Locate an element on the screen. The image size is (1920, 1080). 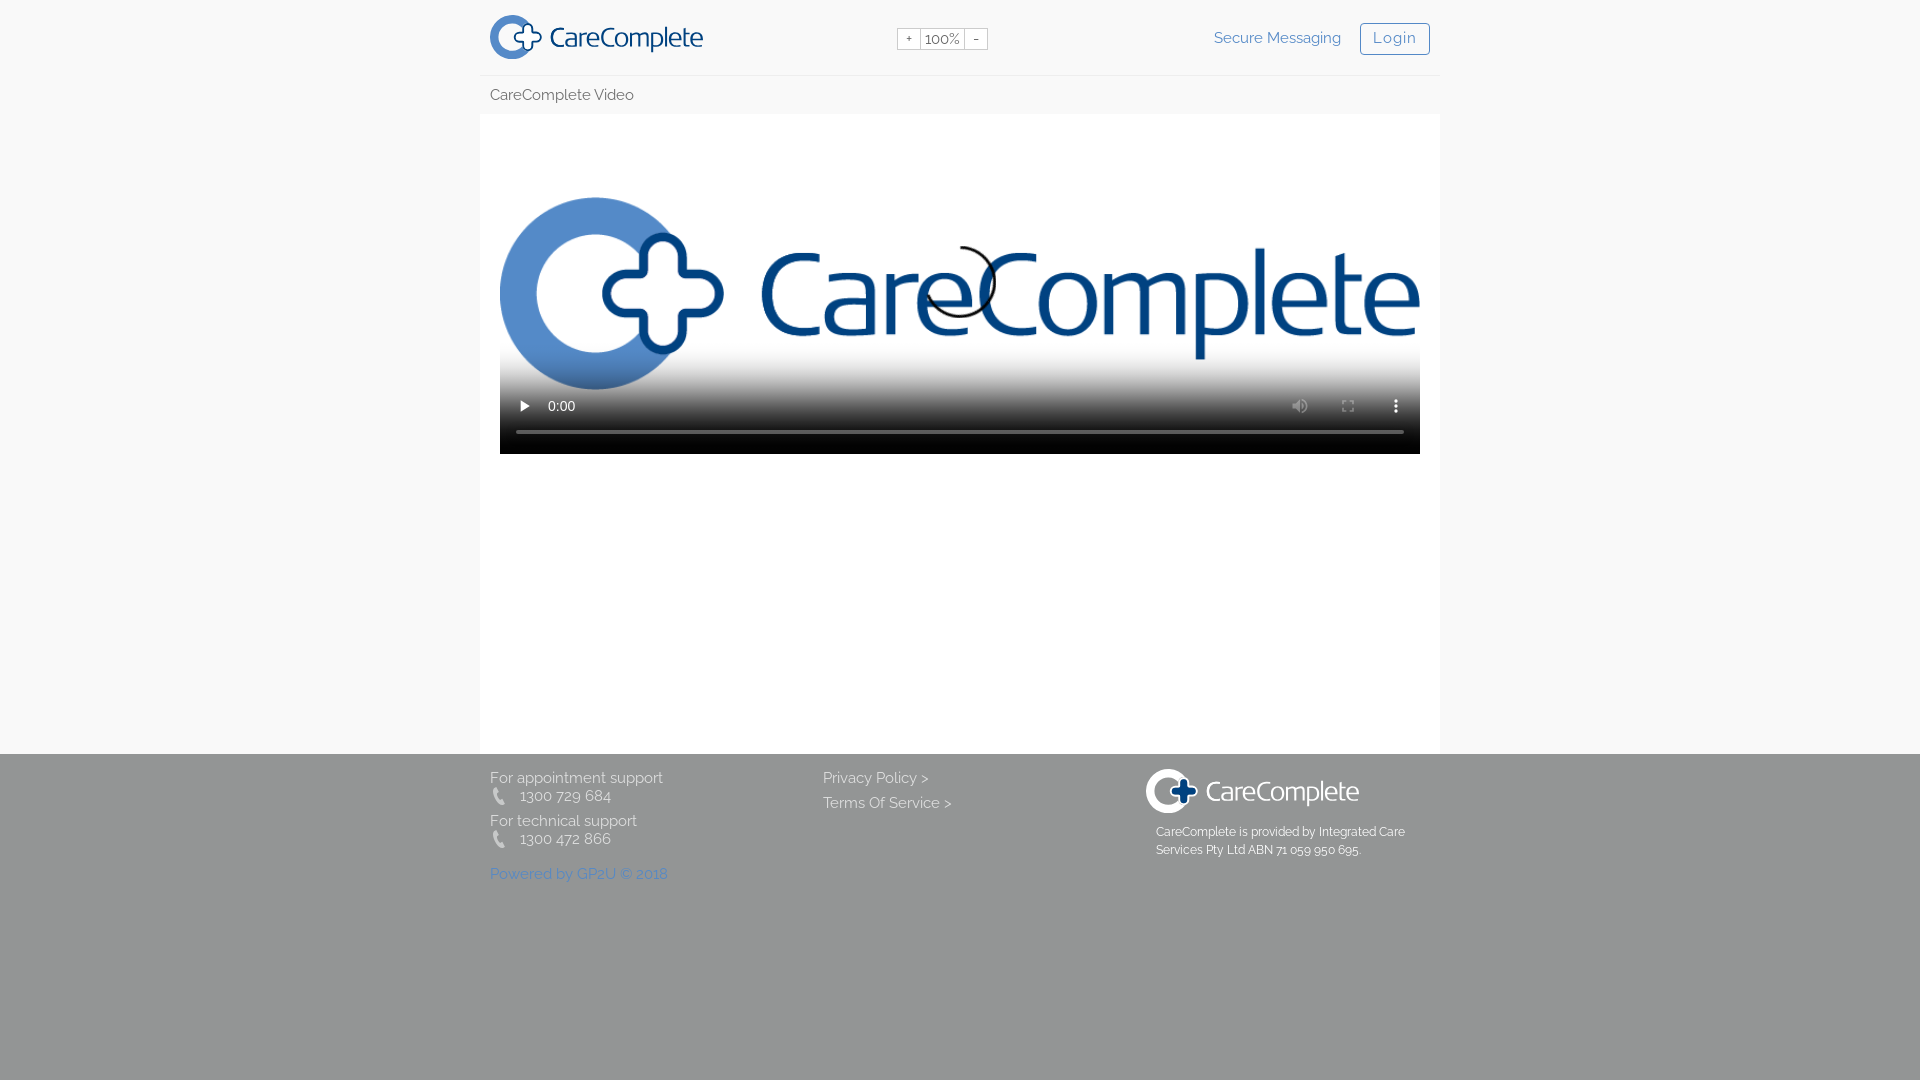
100% is located at coordinates (942, 39).